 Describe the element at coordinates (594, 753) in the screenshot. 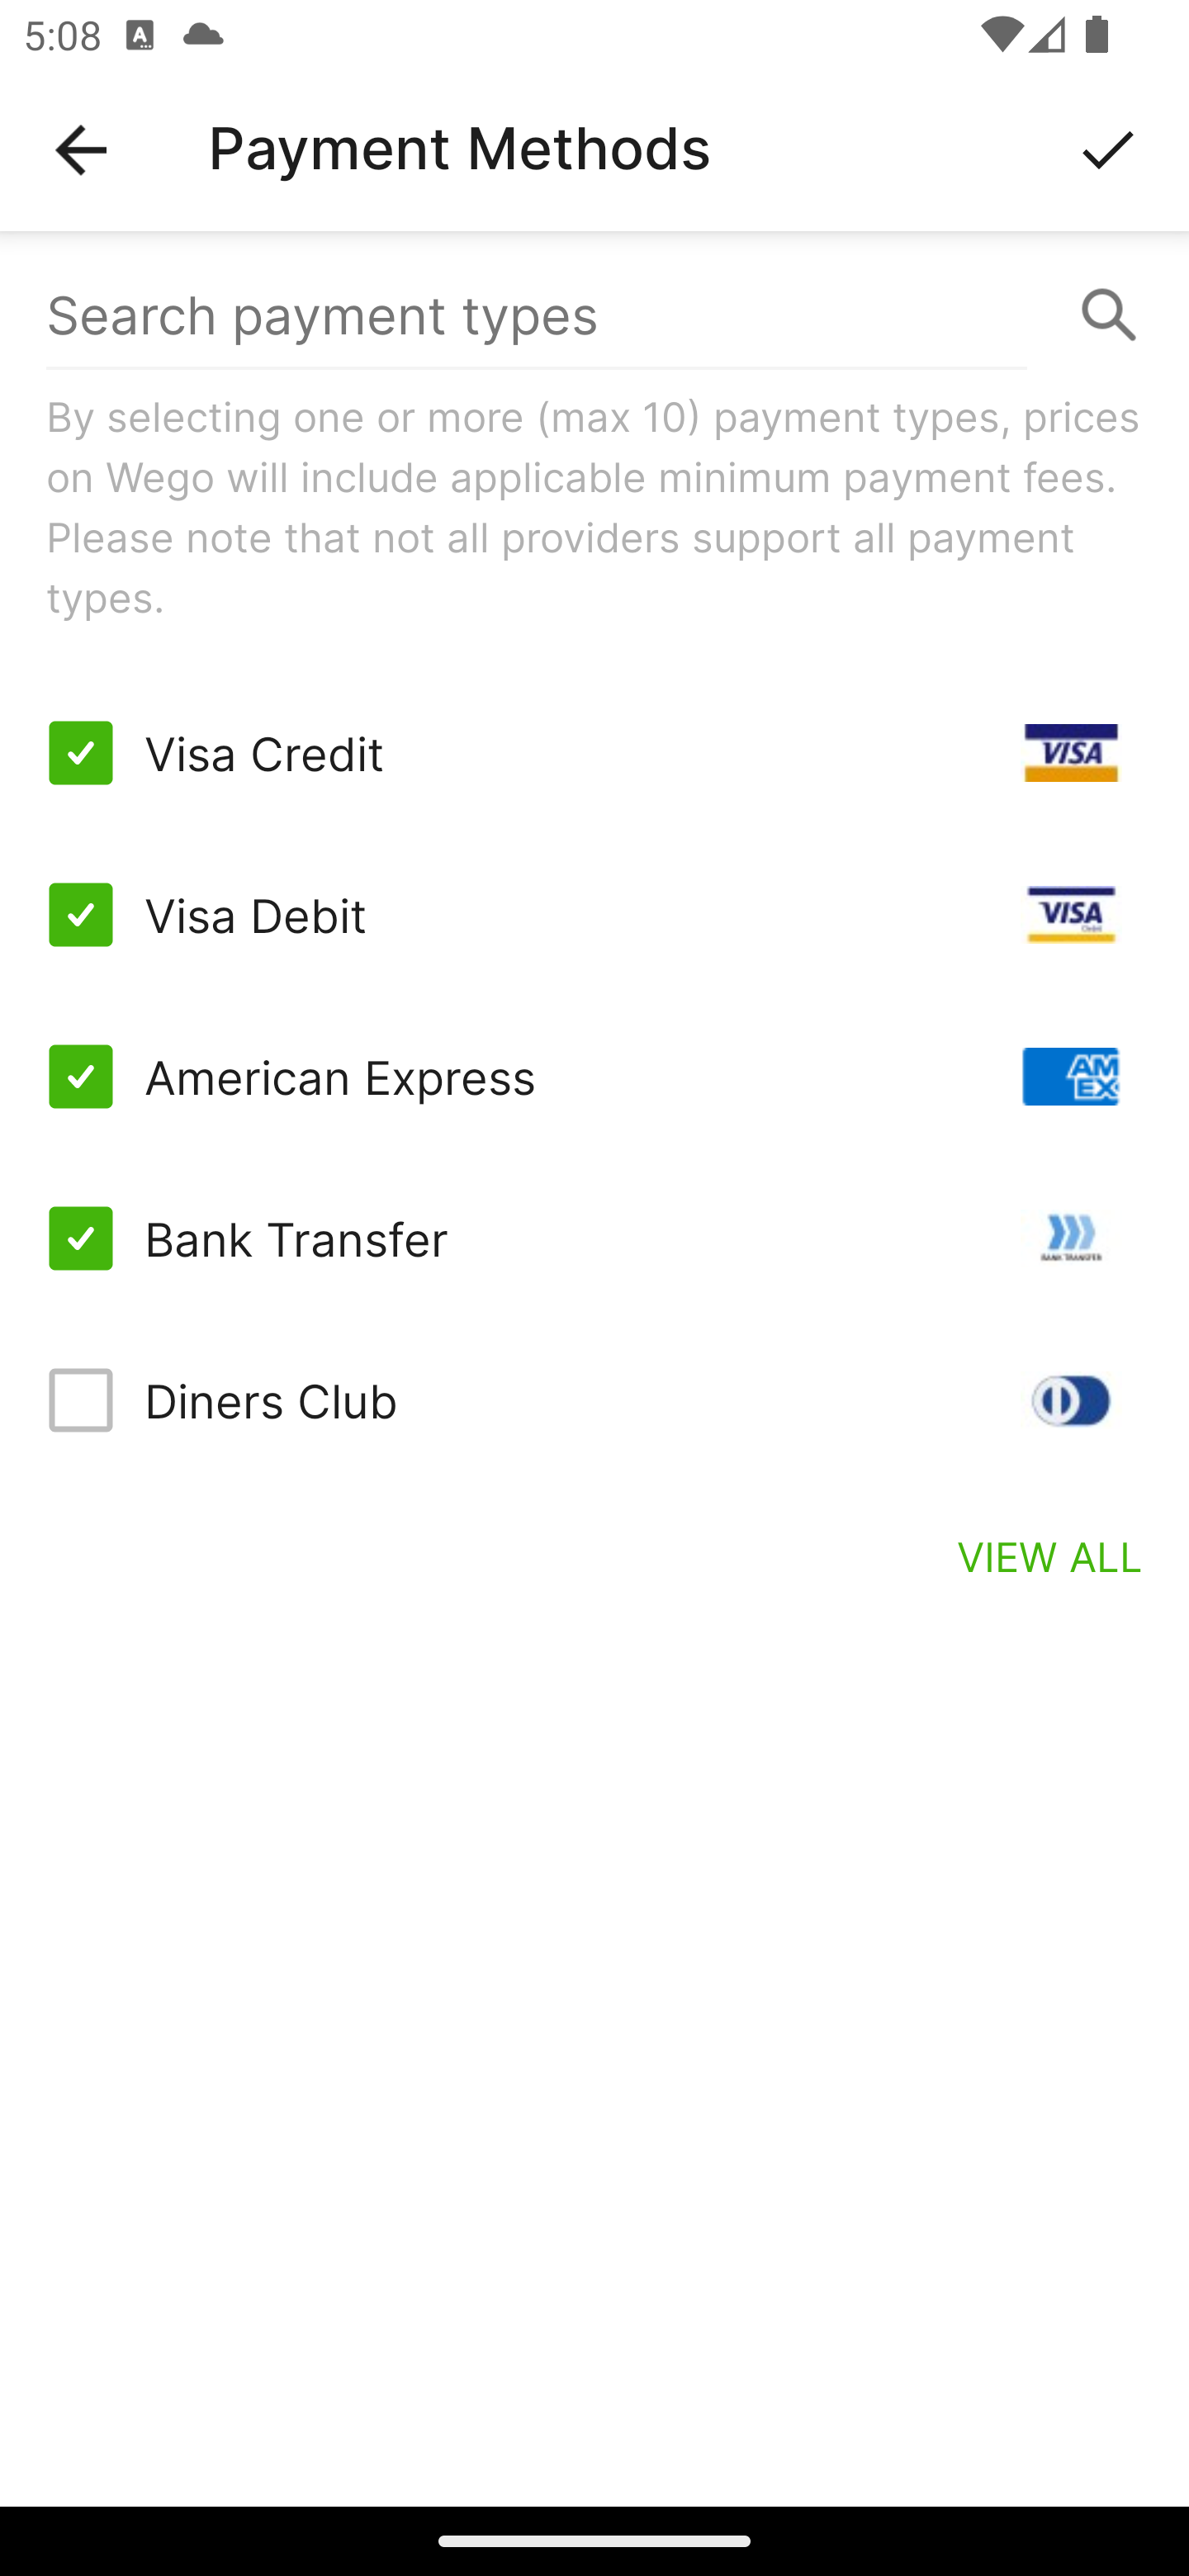

I see `Visa Credit` at that location.